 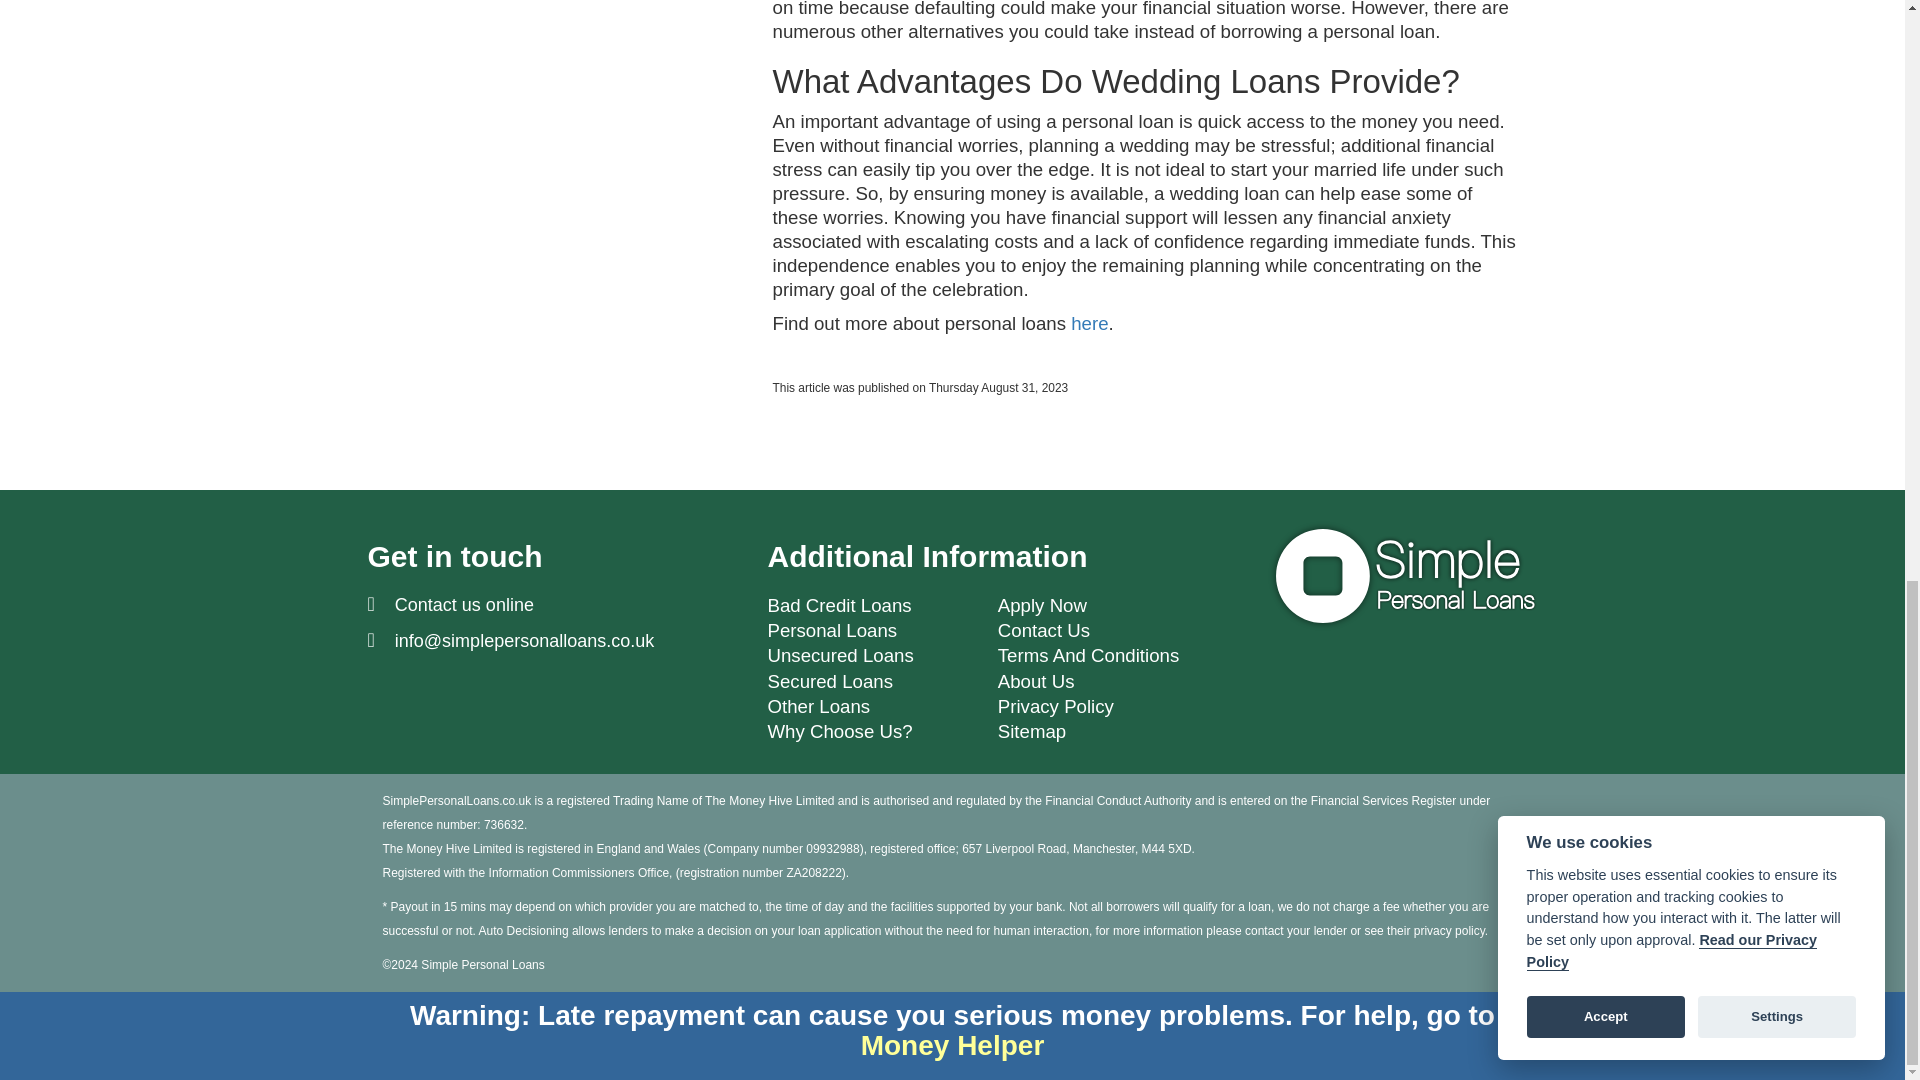 What do you see at coordinates (840, 655) in the screenshot?
I see `Unsecured Loans` at bounding box center [840, 655].